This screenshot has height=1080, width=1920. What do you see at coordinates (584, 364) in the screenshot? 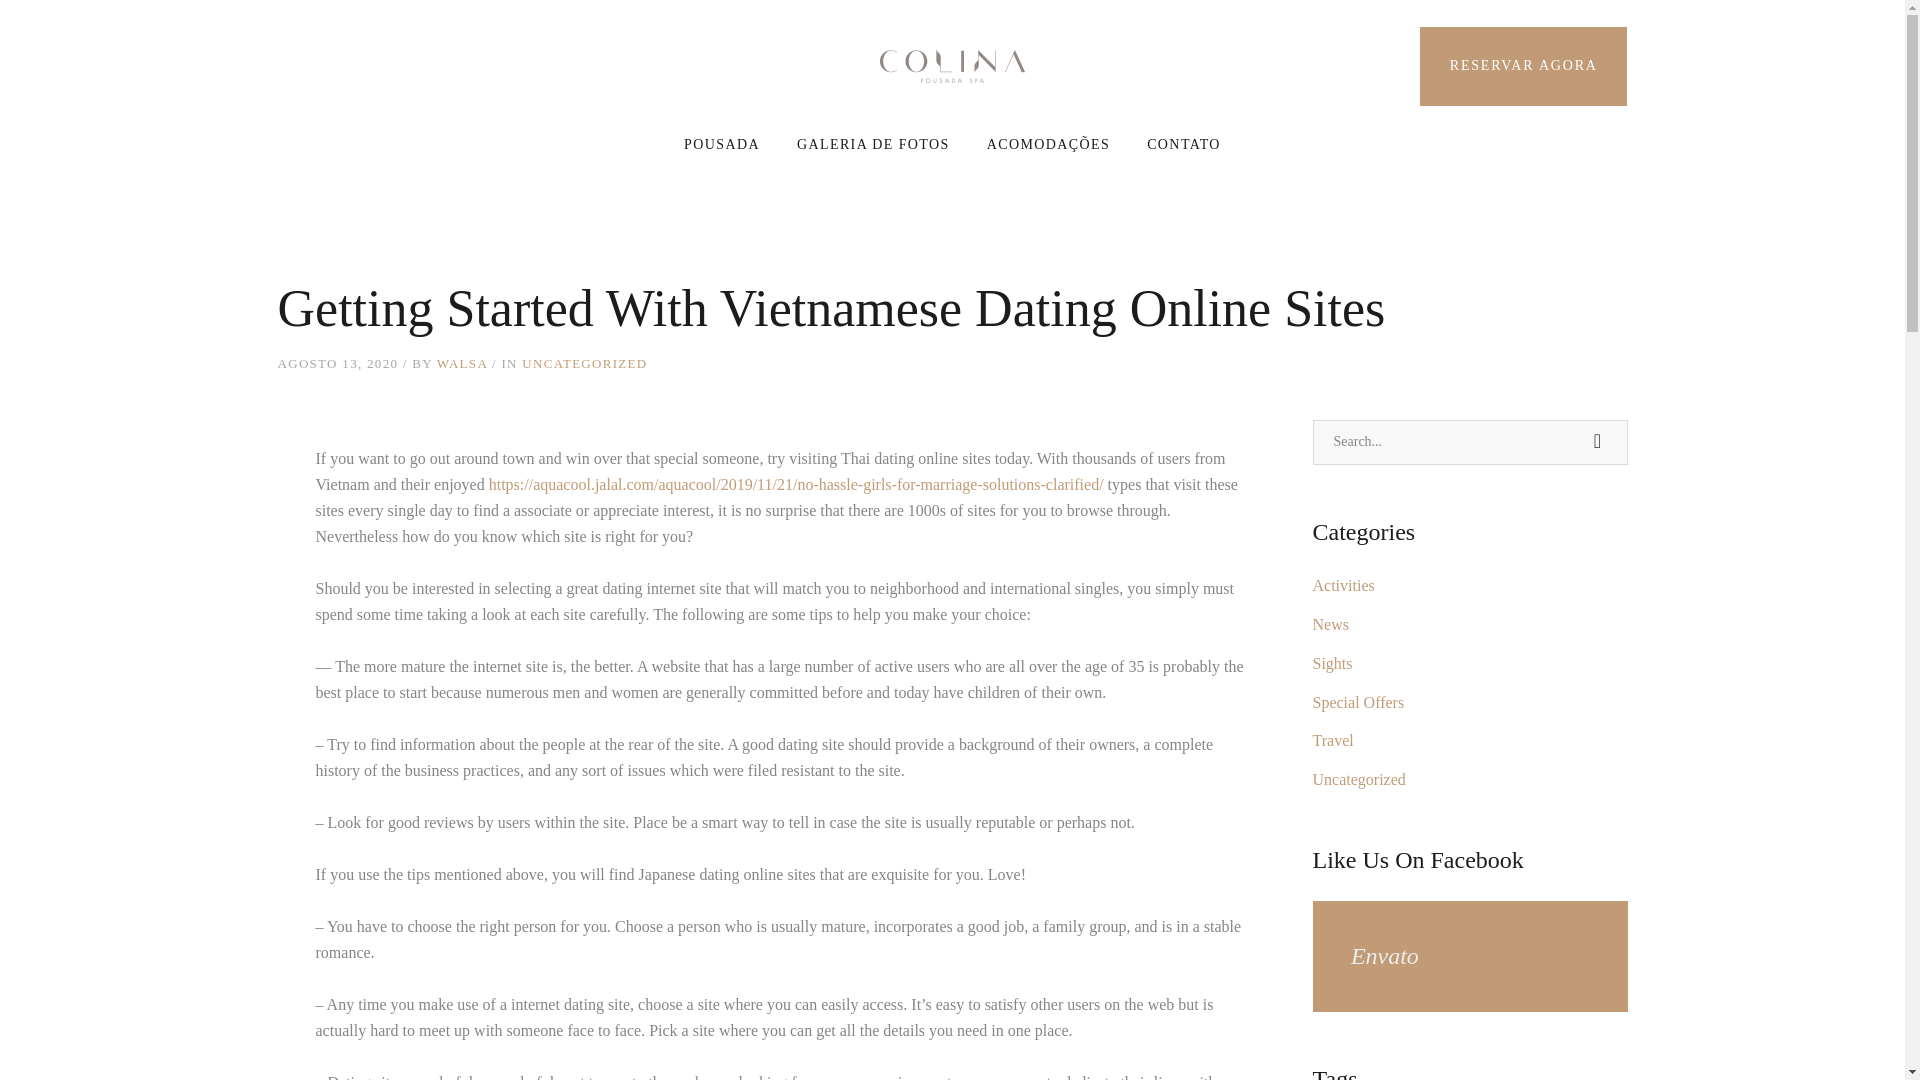
I see `UNCATEGORIZED` at bounding box center [584, 364].